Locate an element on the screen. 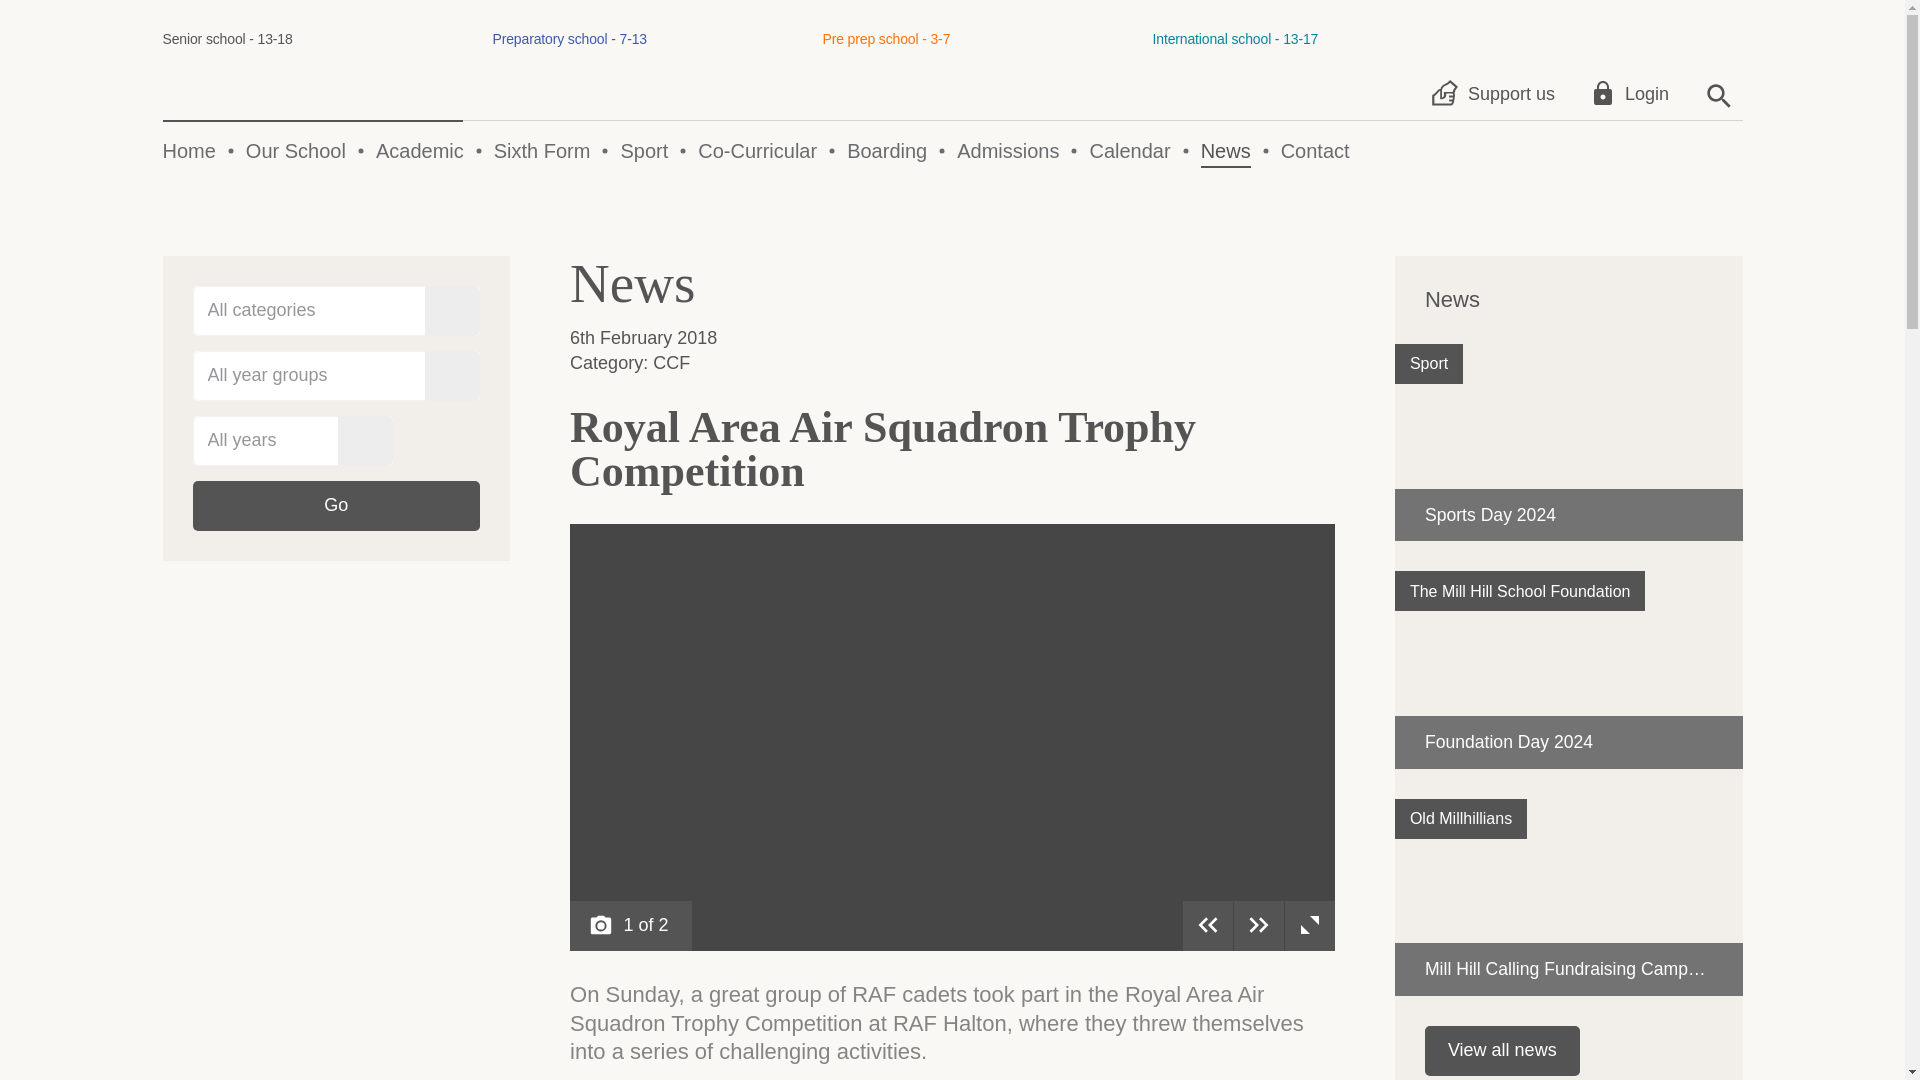  Mill Hill Calling Fundraising Campaign is located at coordinates (1569, 897).